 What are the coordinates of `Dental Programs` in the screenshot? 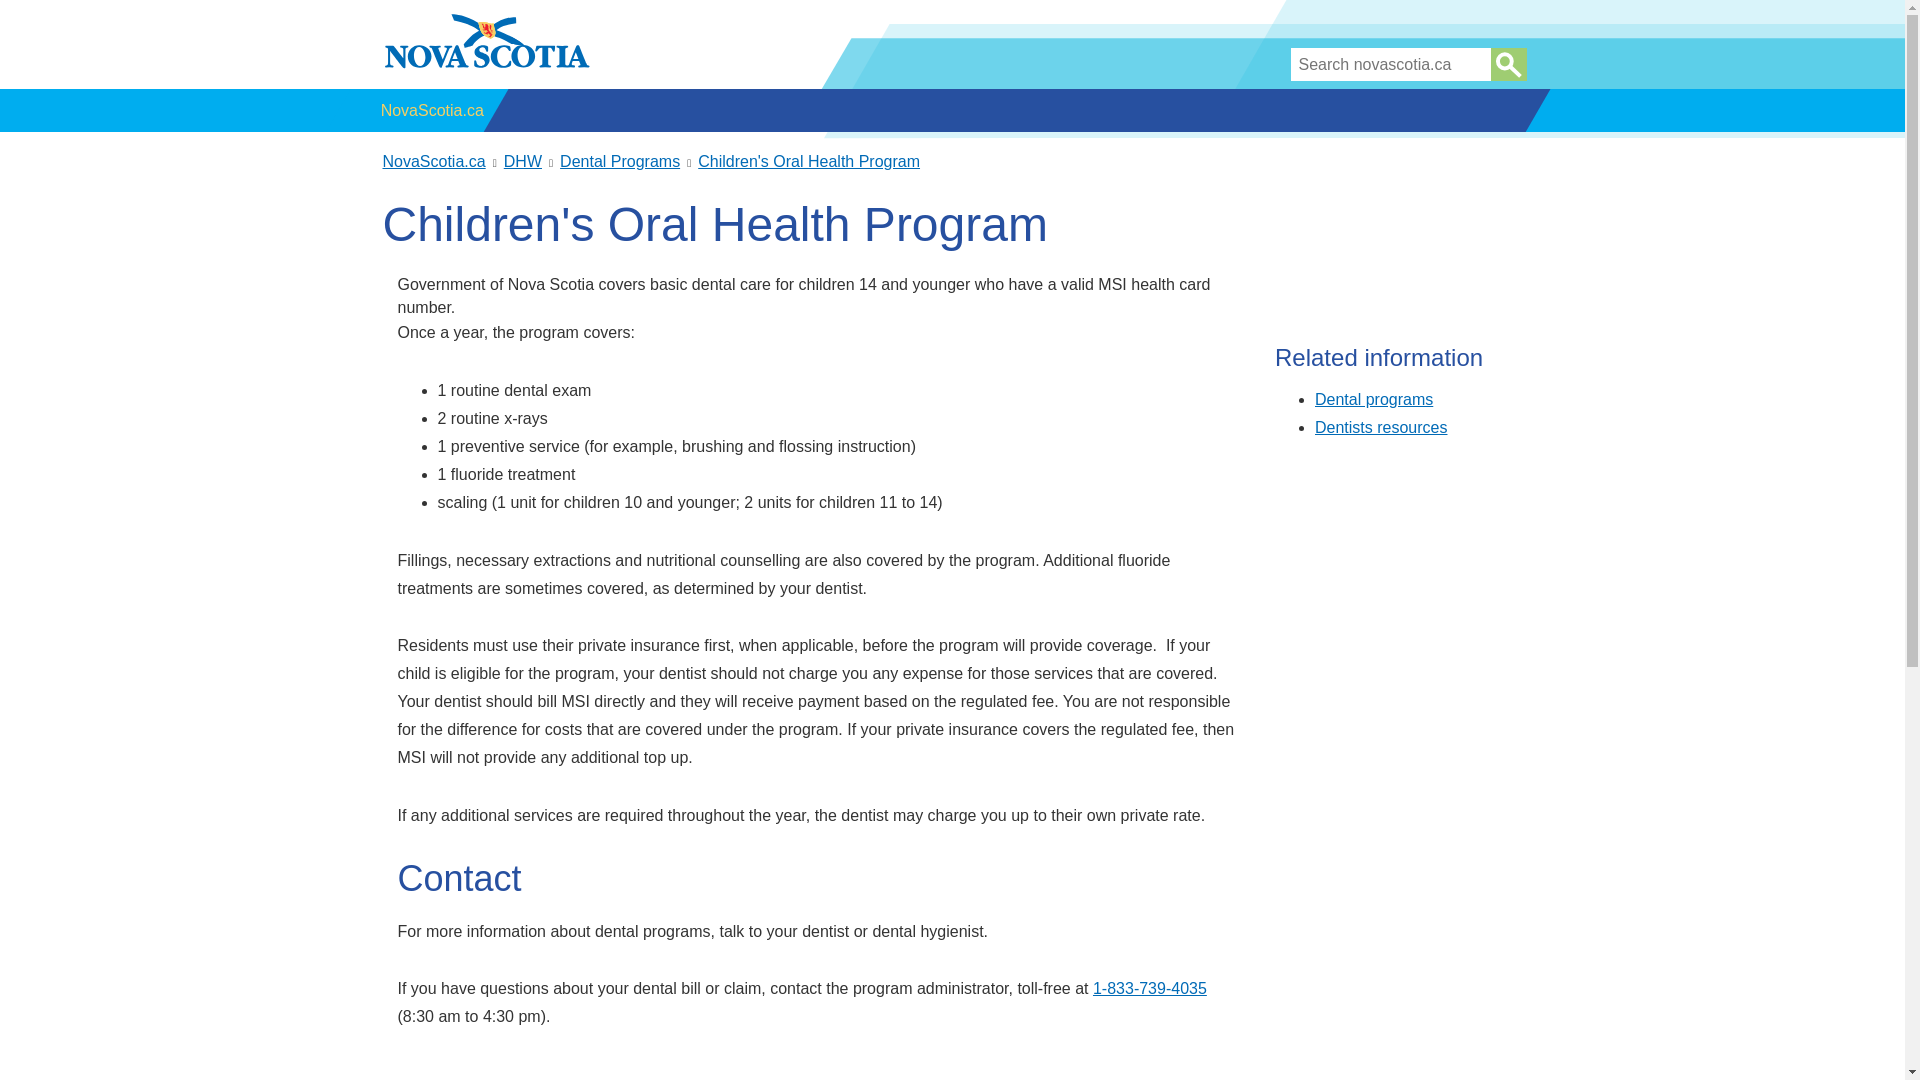 It's located at (620, 161).